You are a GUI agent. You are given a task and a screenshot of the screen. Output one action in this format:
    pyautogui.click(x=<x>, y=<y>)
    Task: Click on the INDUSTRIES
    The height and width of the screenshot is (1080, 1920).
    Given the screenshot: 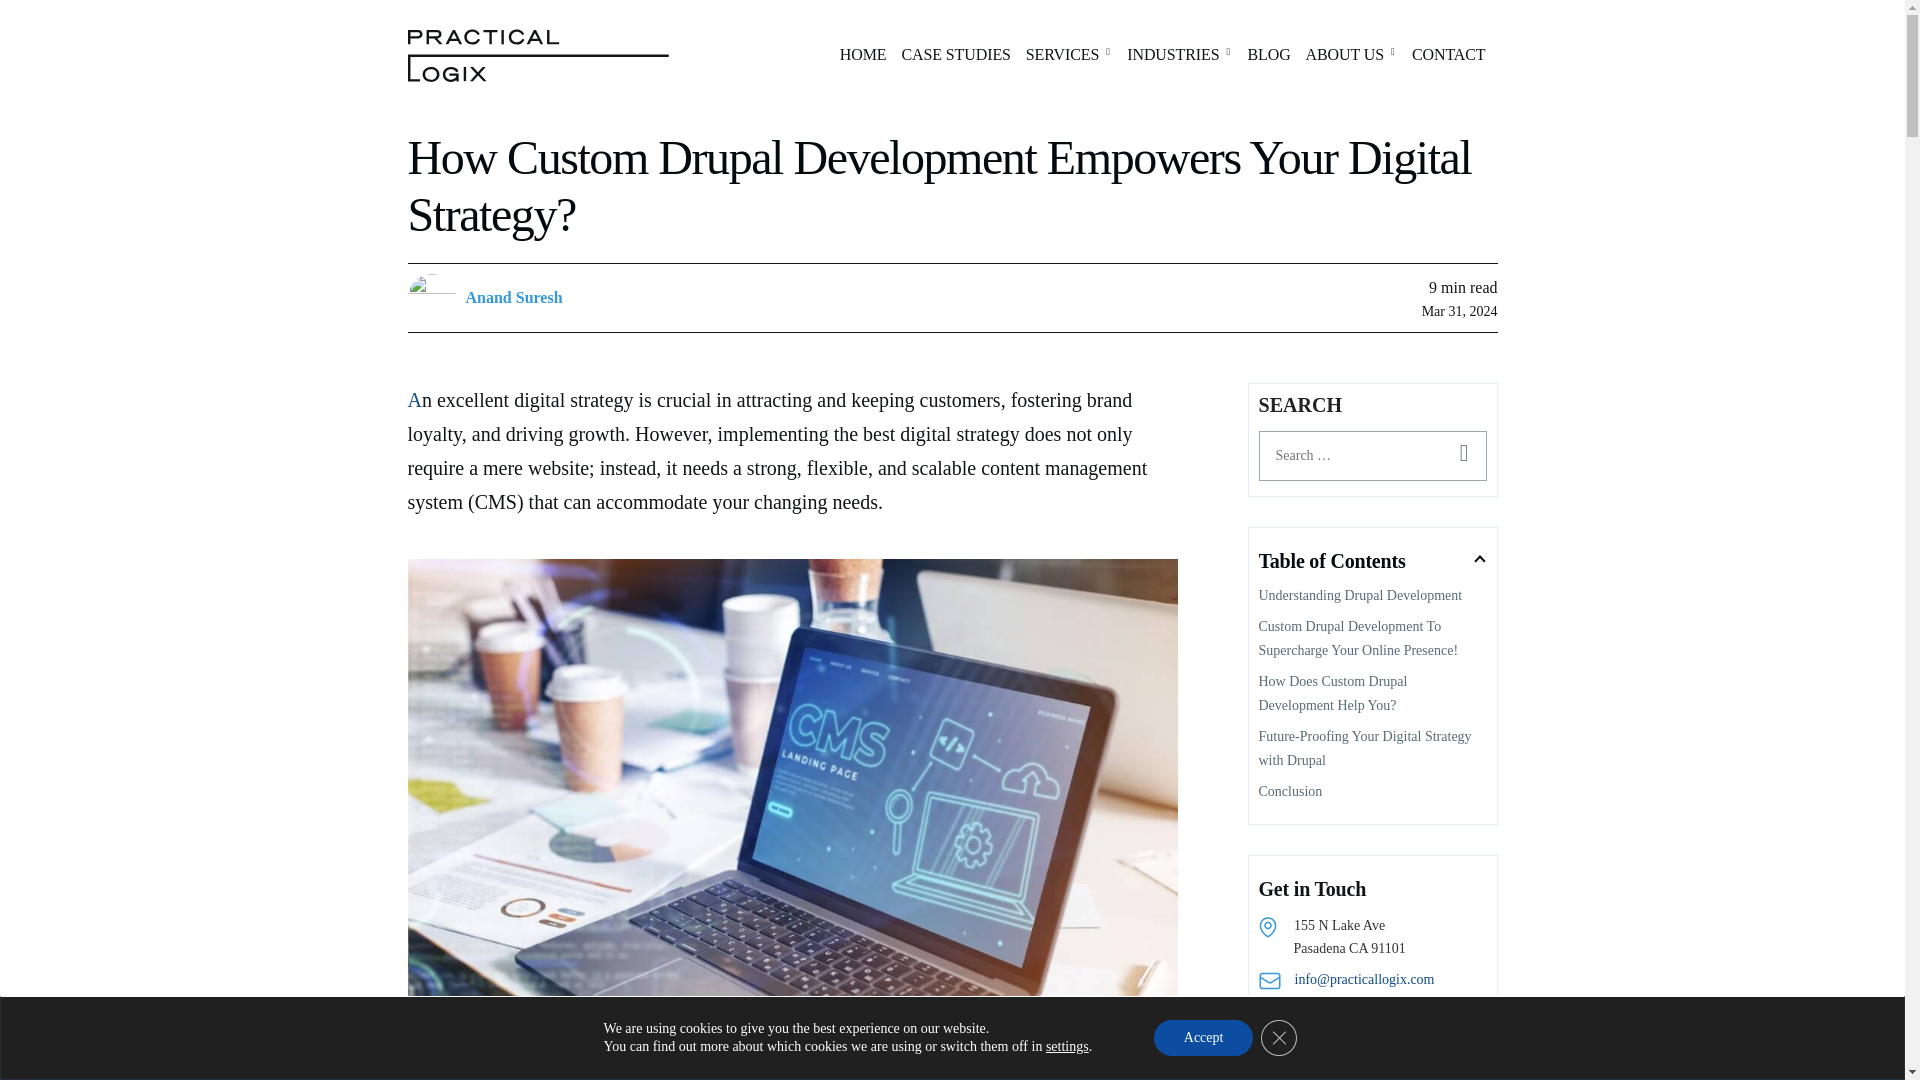 What is the action you would take?
    pyautogui.click(x=1180, y=55)
    